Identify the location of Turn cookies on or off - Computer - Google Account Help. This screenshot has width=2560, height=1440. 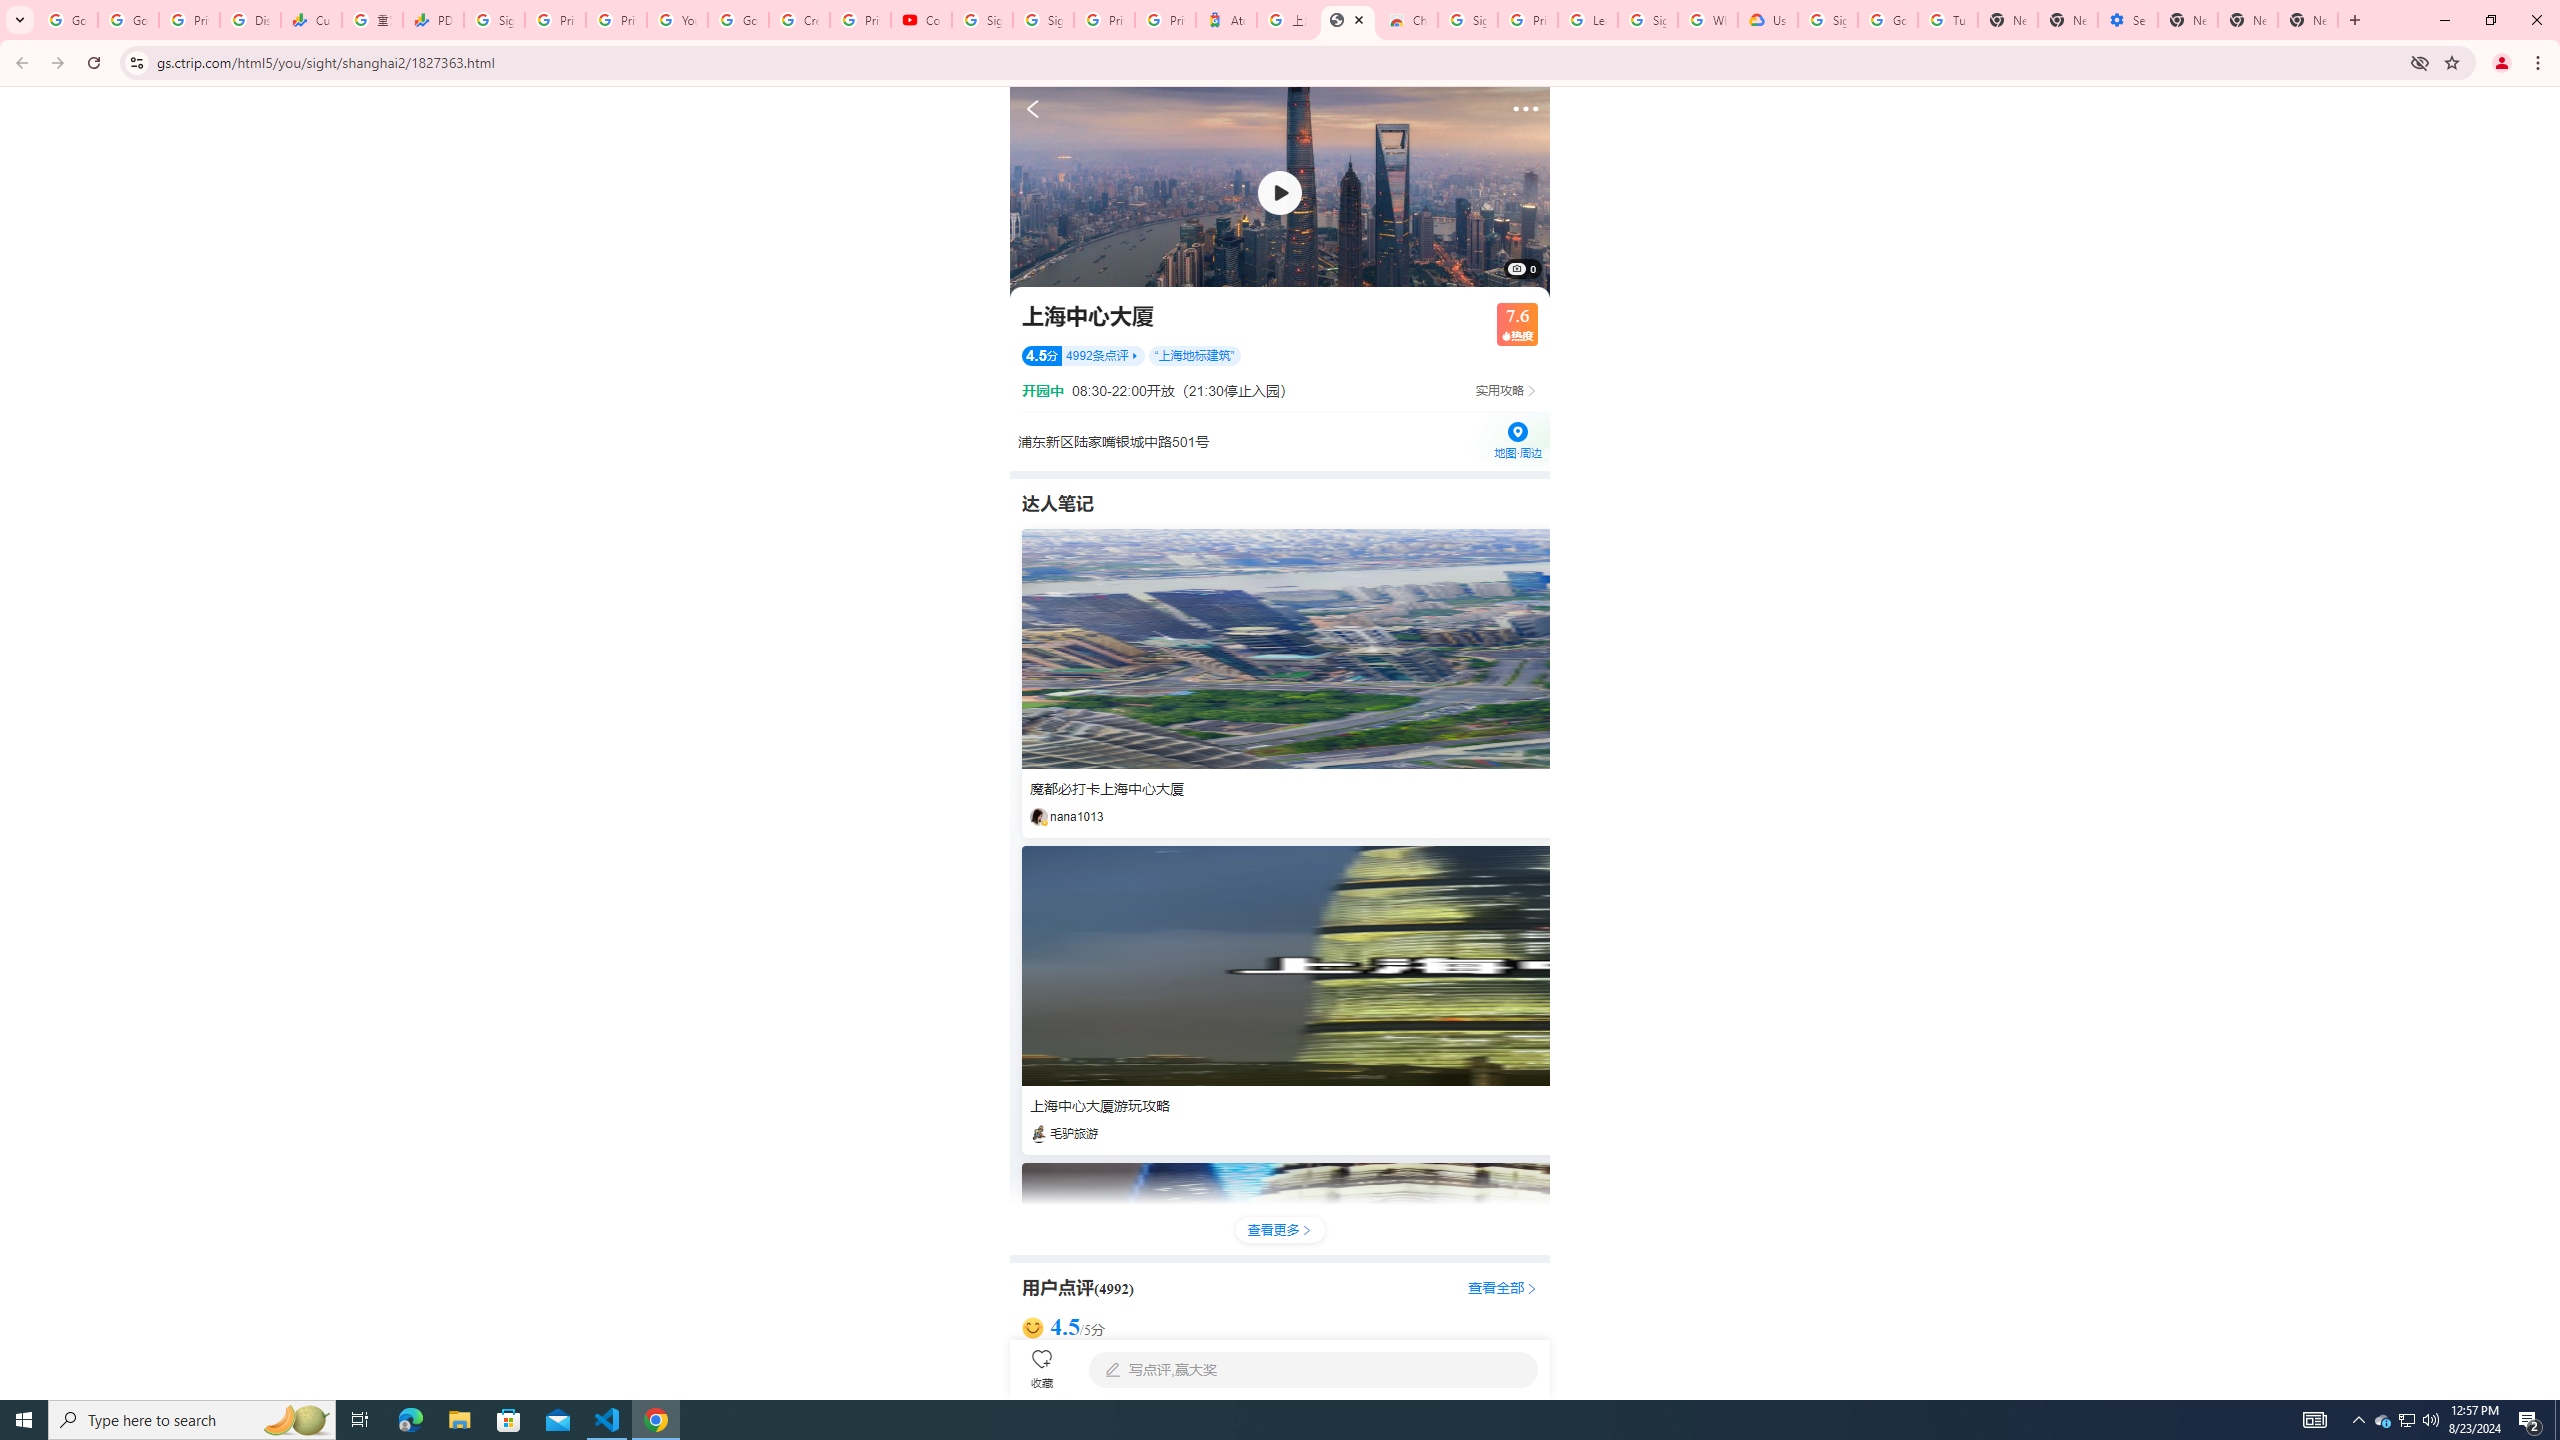
(1948, 20).